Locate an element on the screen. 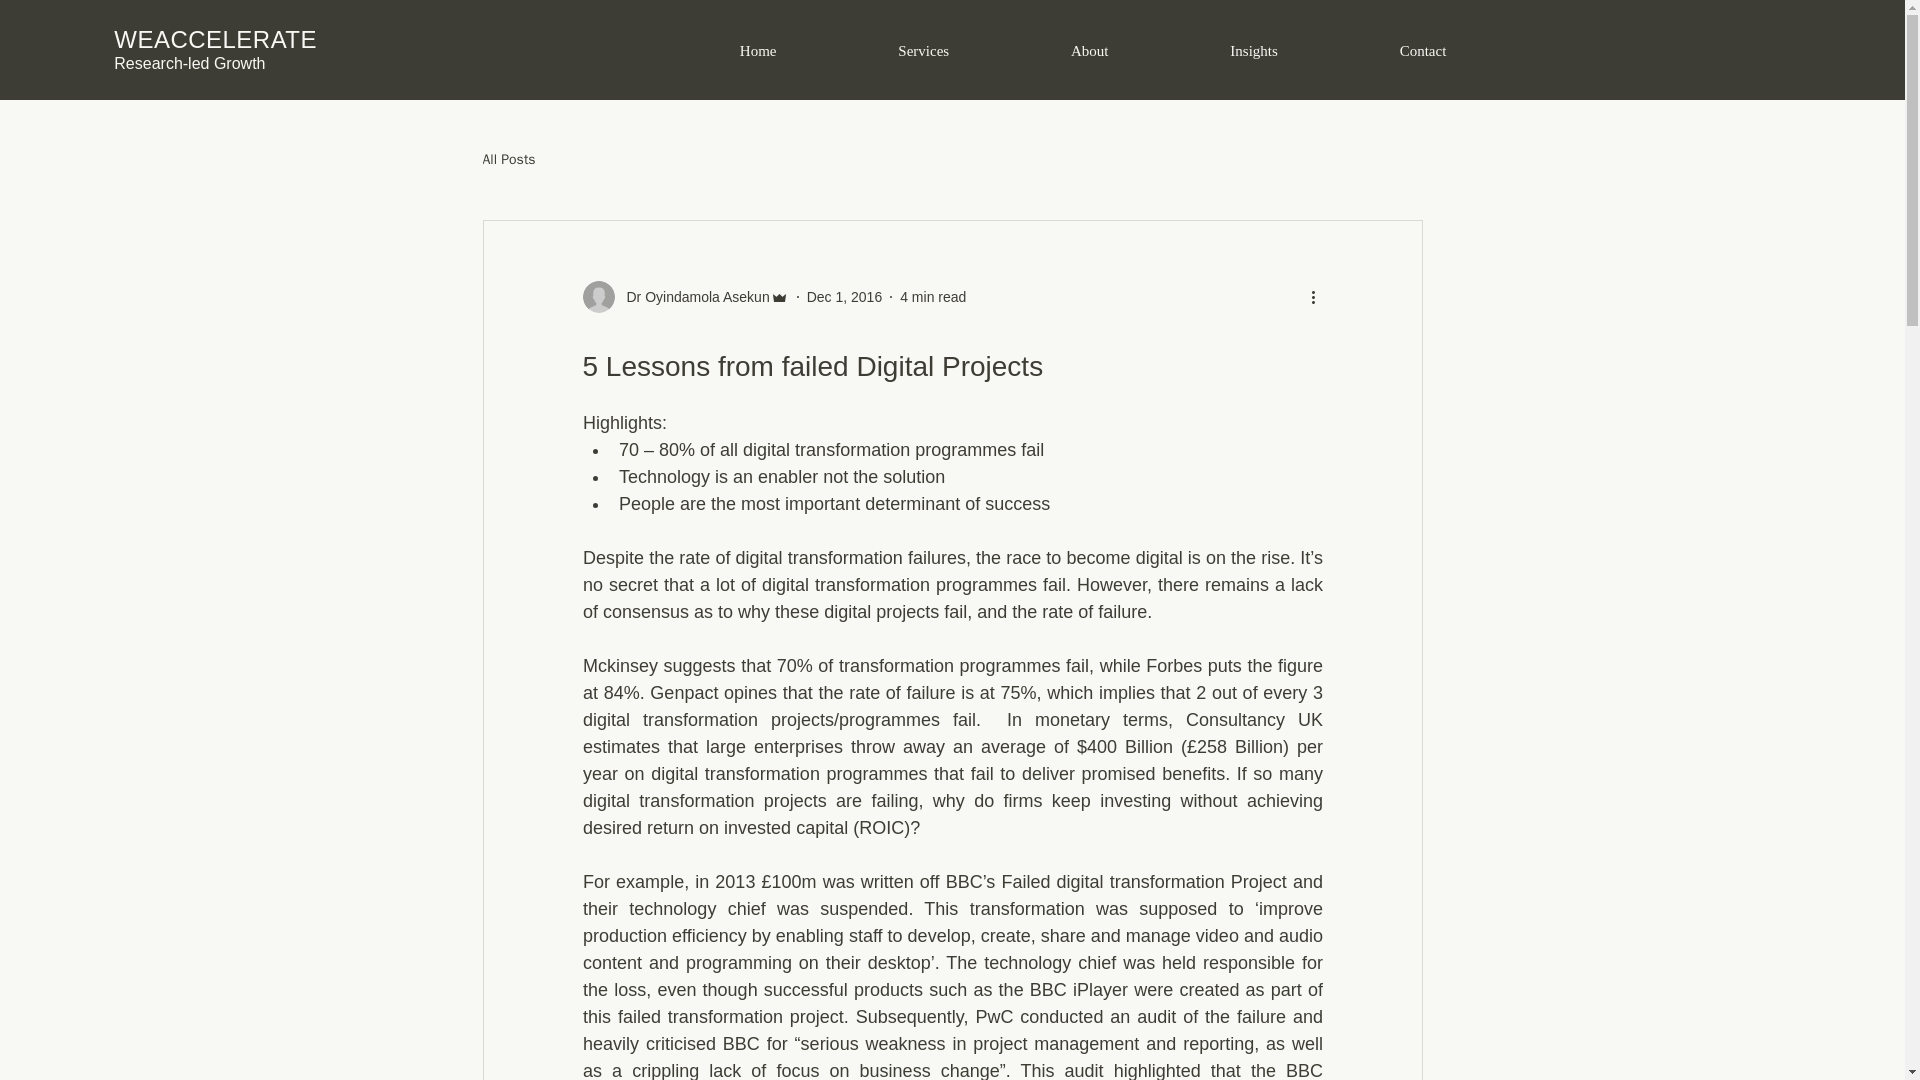 The height and width of the screenshot is (1080, 1920). Dr Oyindamola Asekun is located at coordinates (692, 296).